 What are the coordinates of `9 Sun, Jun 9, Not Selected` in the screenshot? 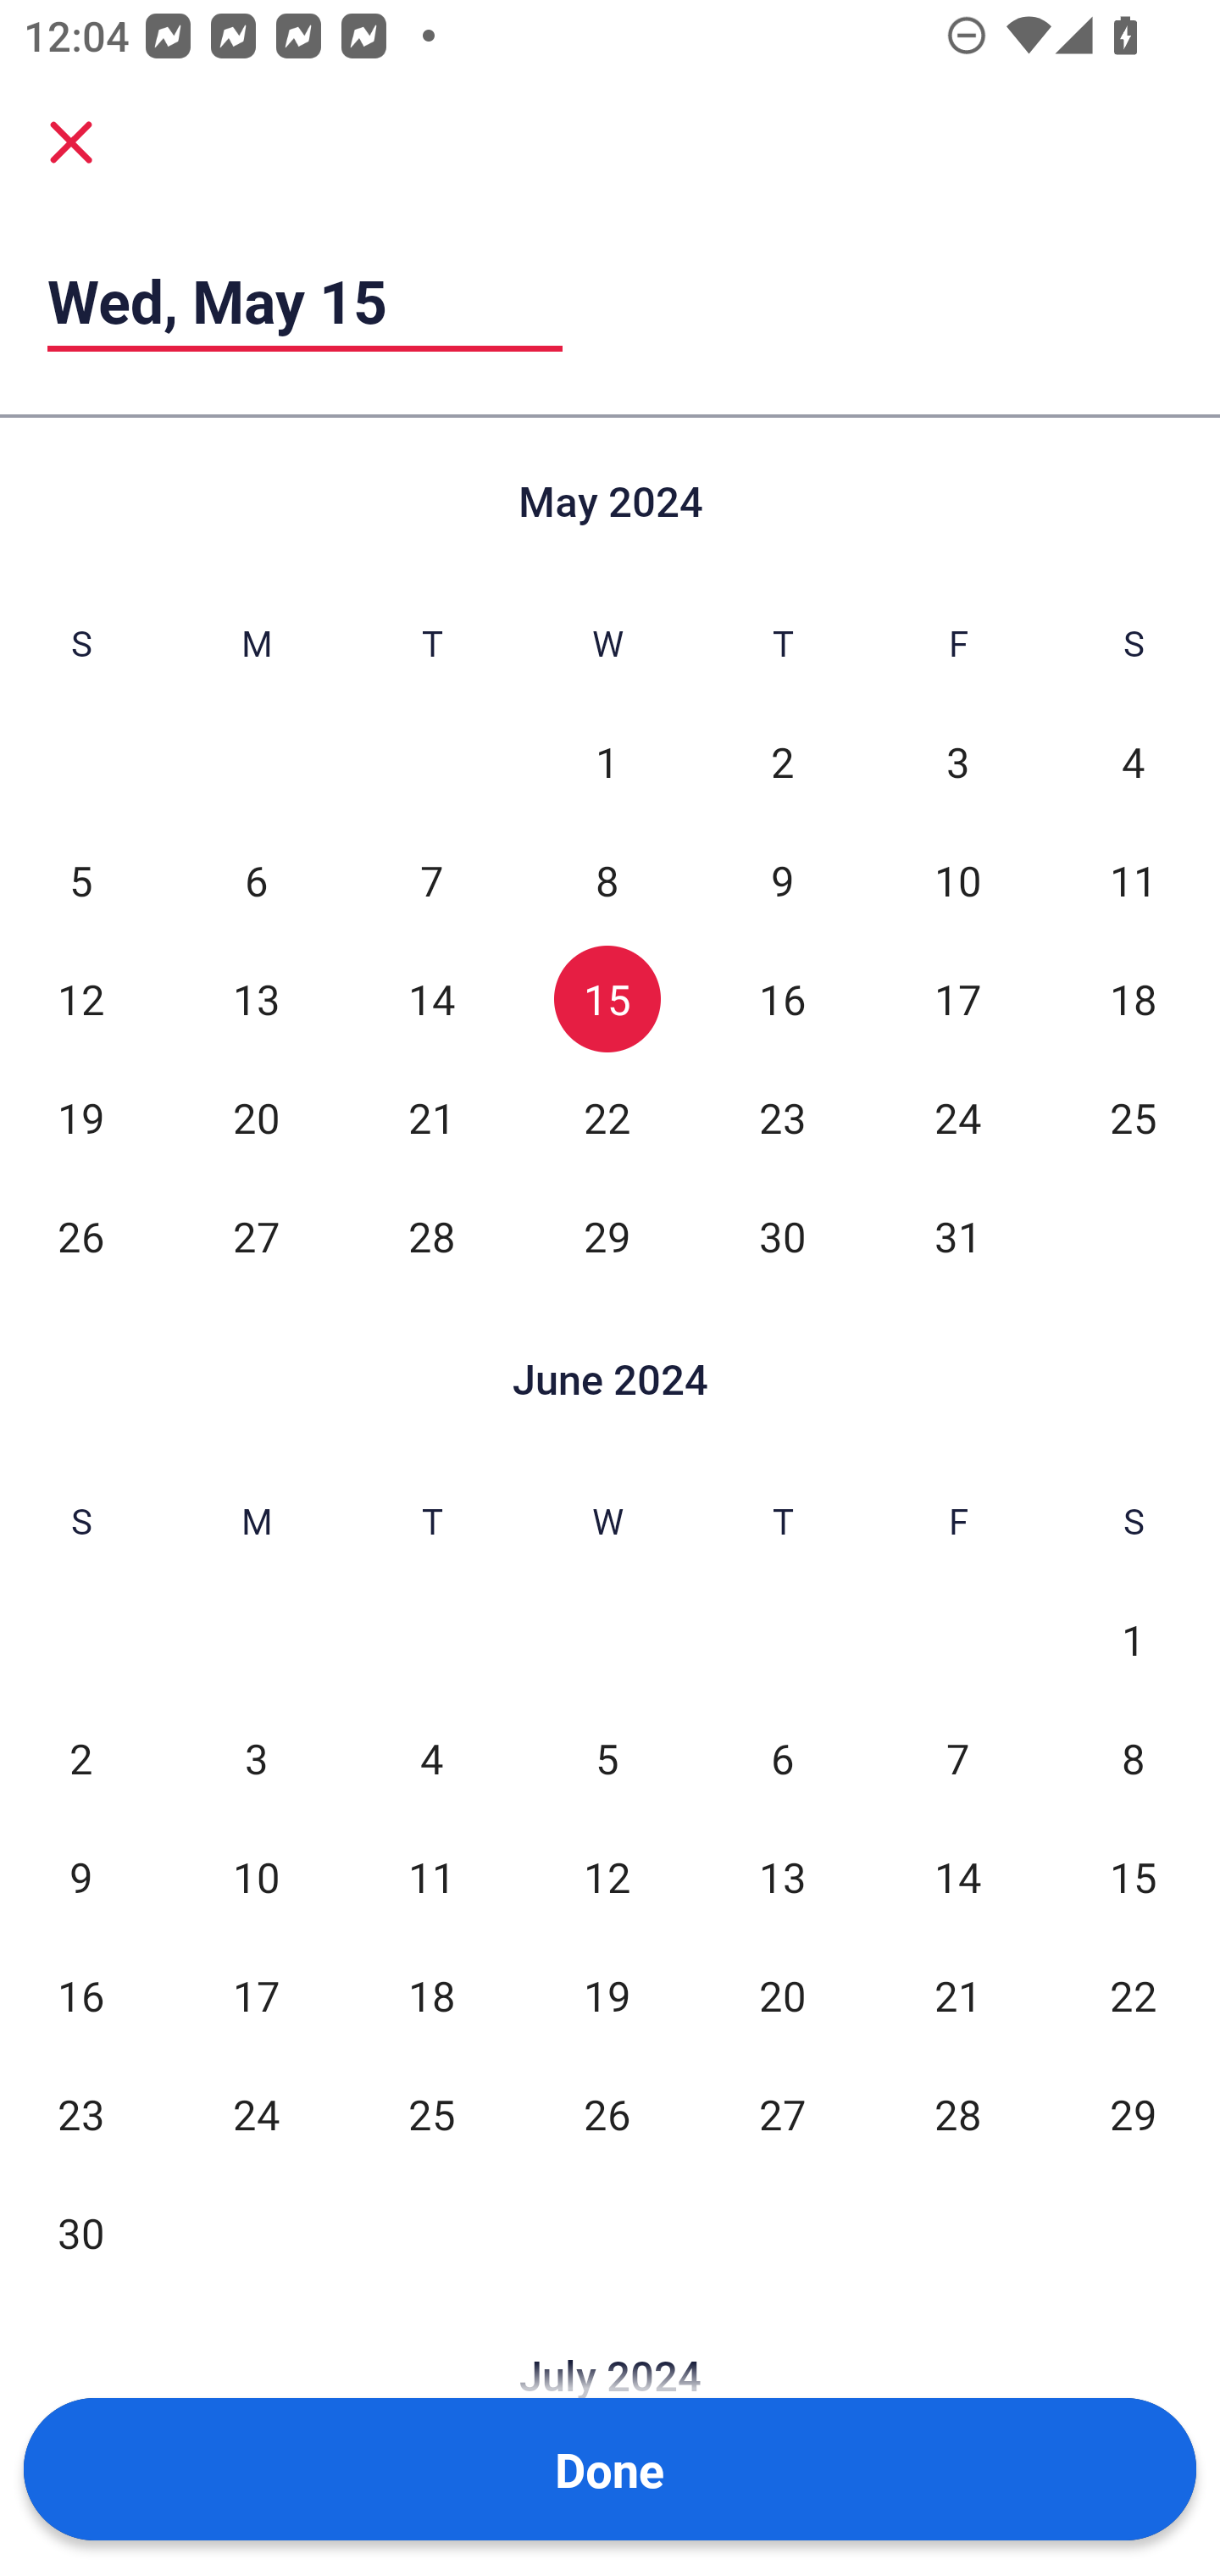 It's located at (80, 1878).